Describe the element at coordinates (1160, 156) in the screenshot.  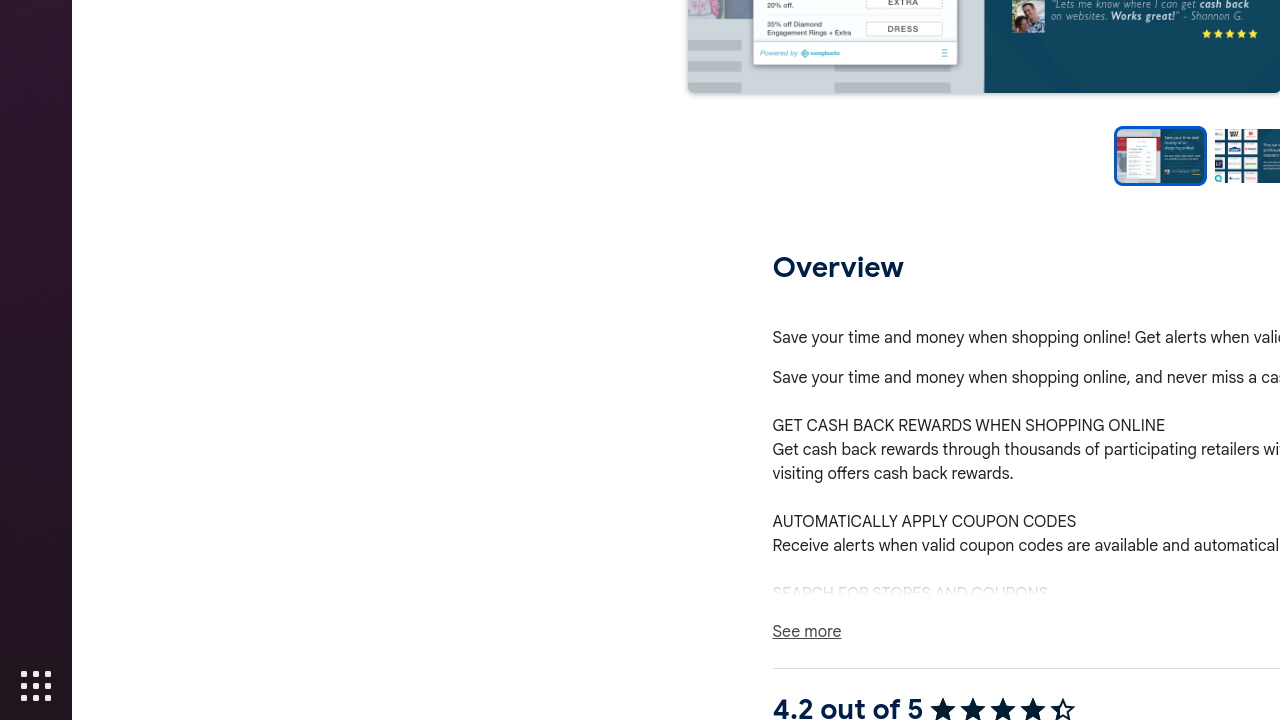
I see `Preview slide 1` at that location.